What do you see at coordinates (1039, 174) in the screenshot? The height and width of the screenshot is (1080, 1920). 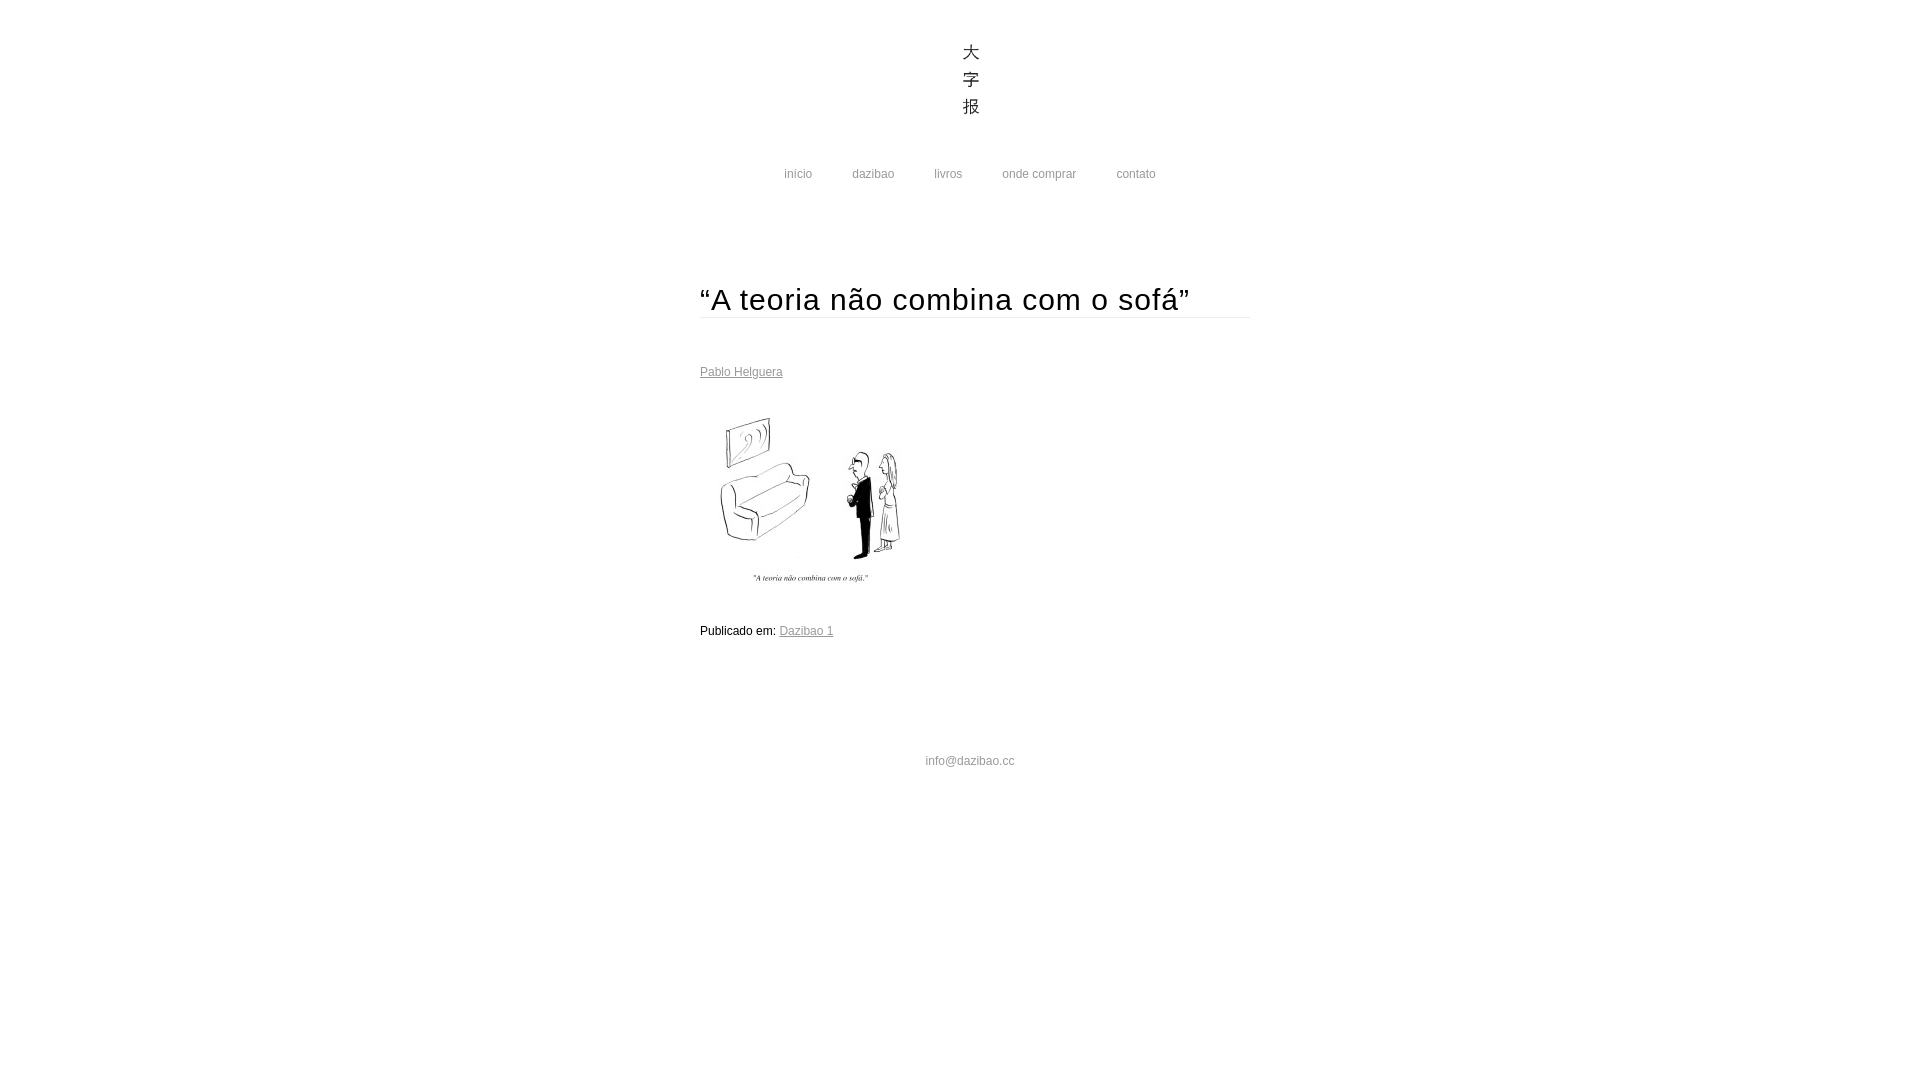 I see `onde comprar` at bounding box center [1039, 174].